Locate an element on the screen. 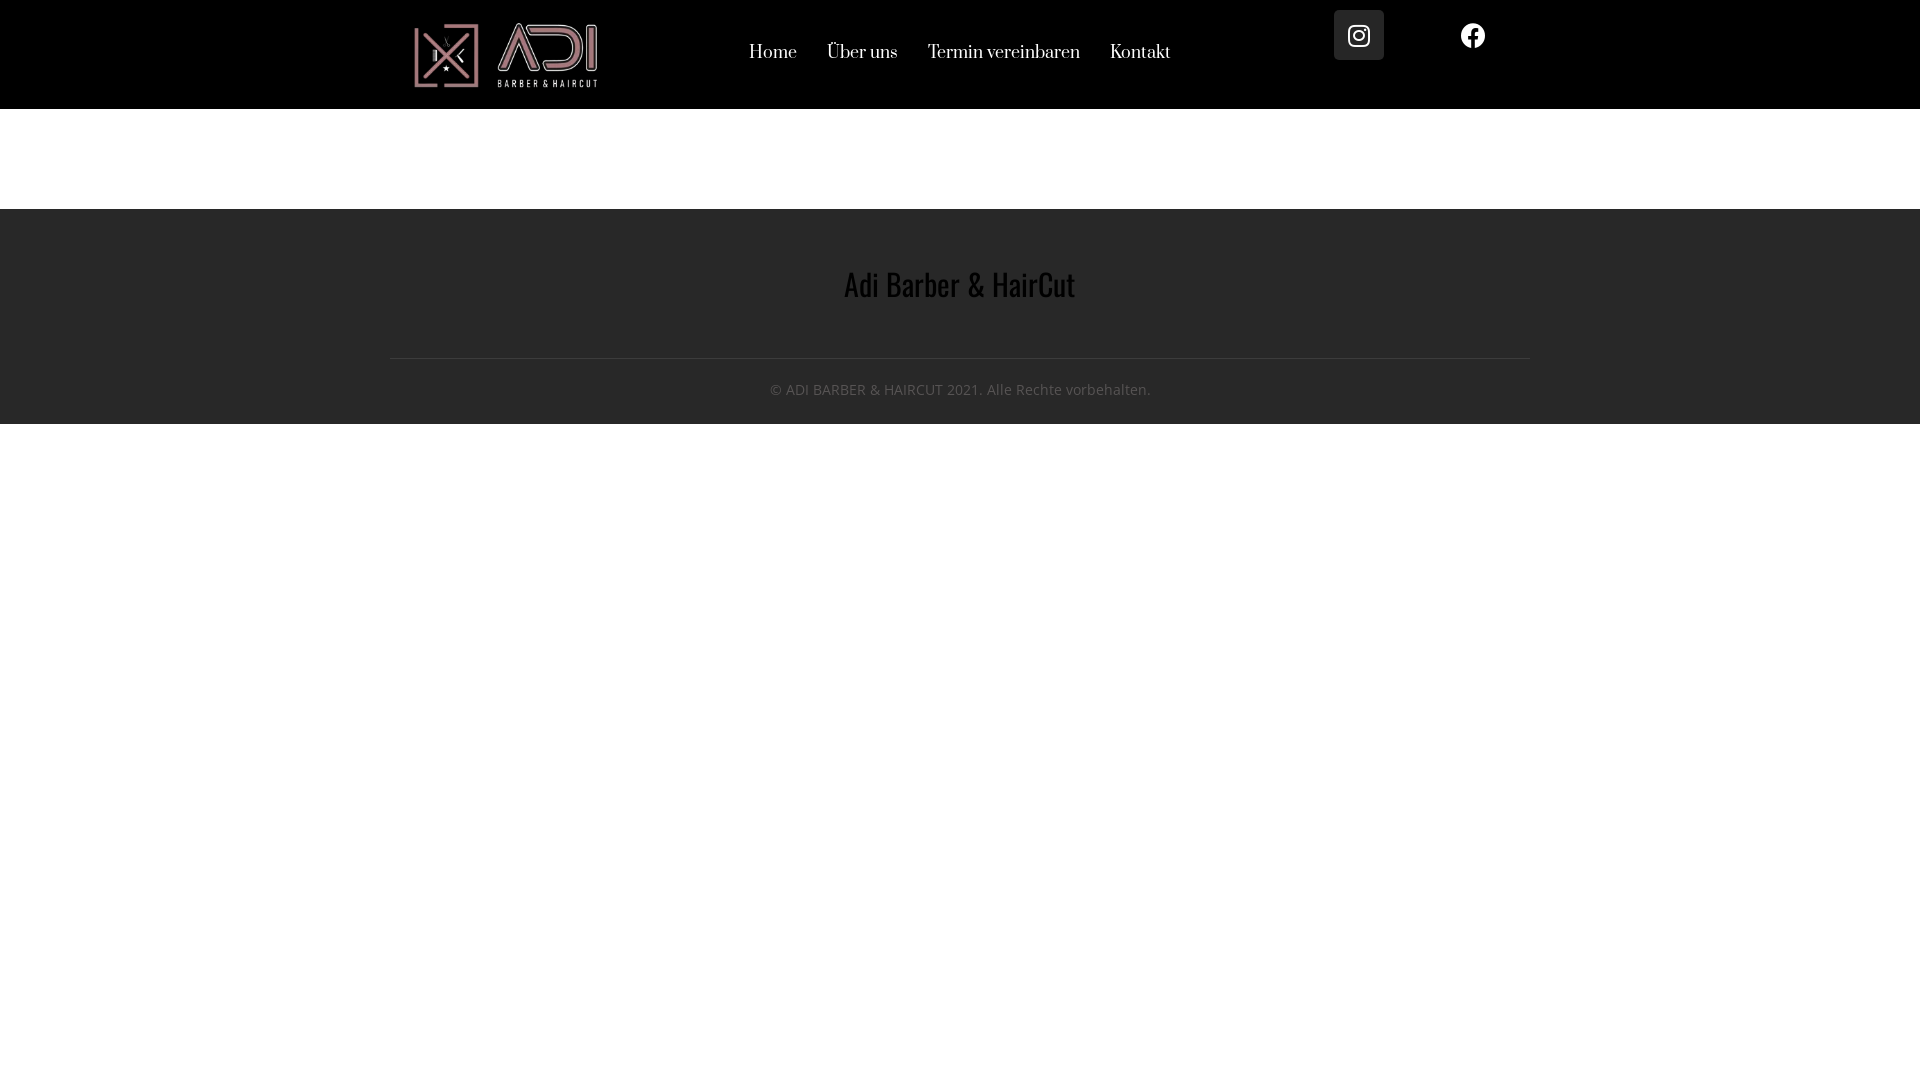  Termin vereinbaren is located at coordinates (1004, 53).